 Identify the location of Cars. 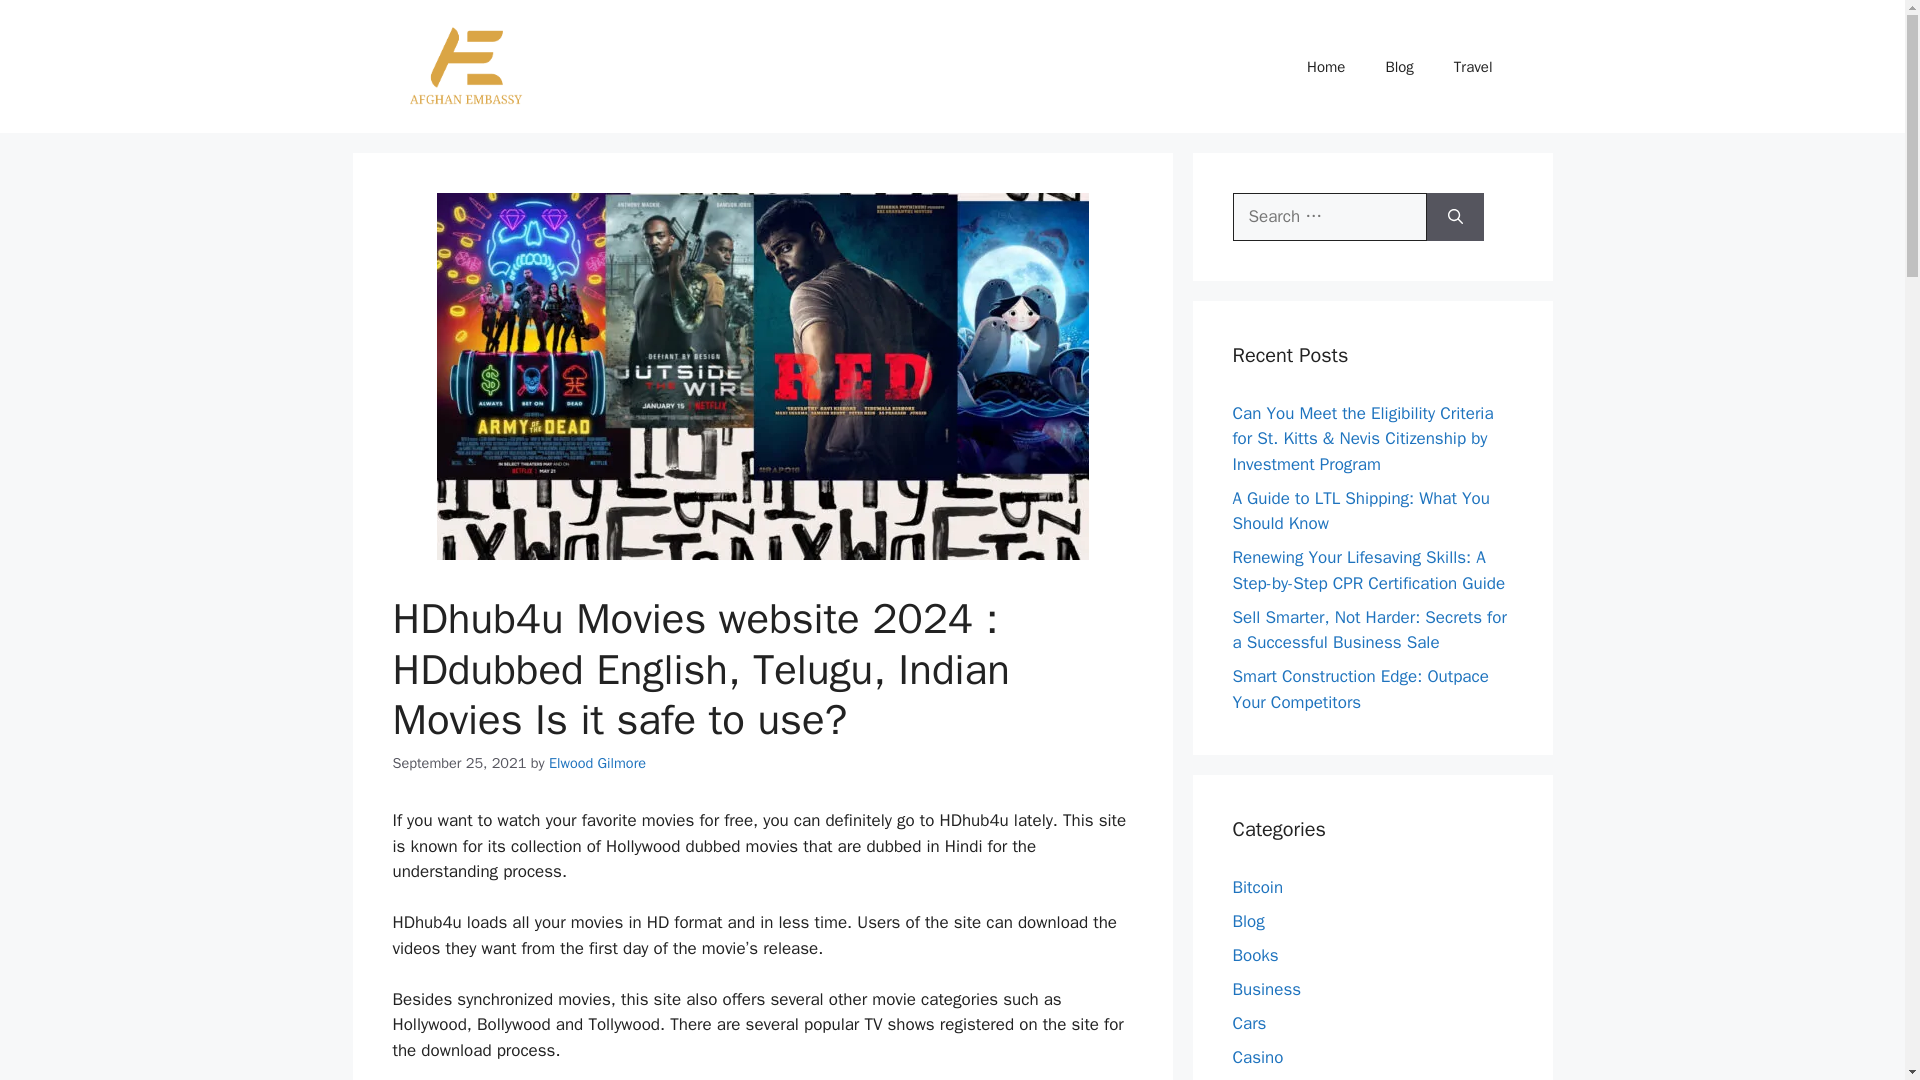
(1248, 1023).